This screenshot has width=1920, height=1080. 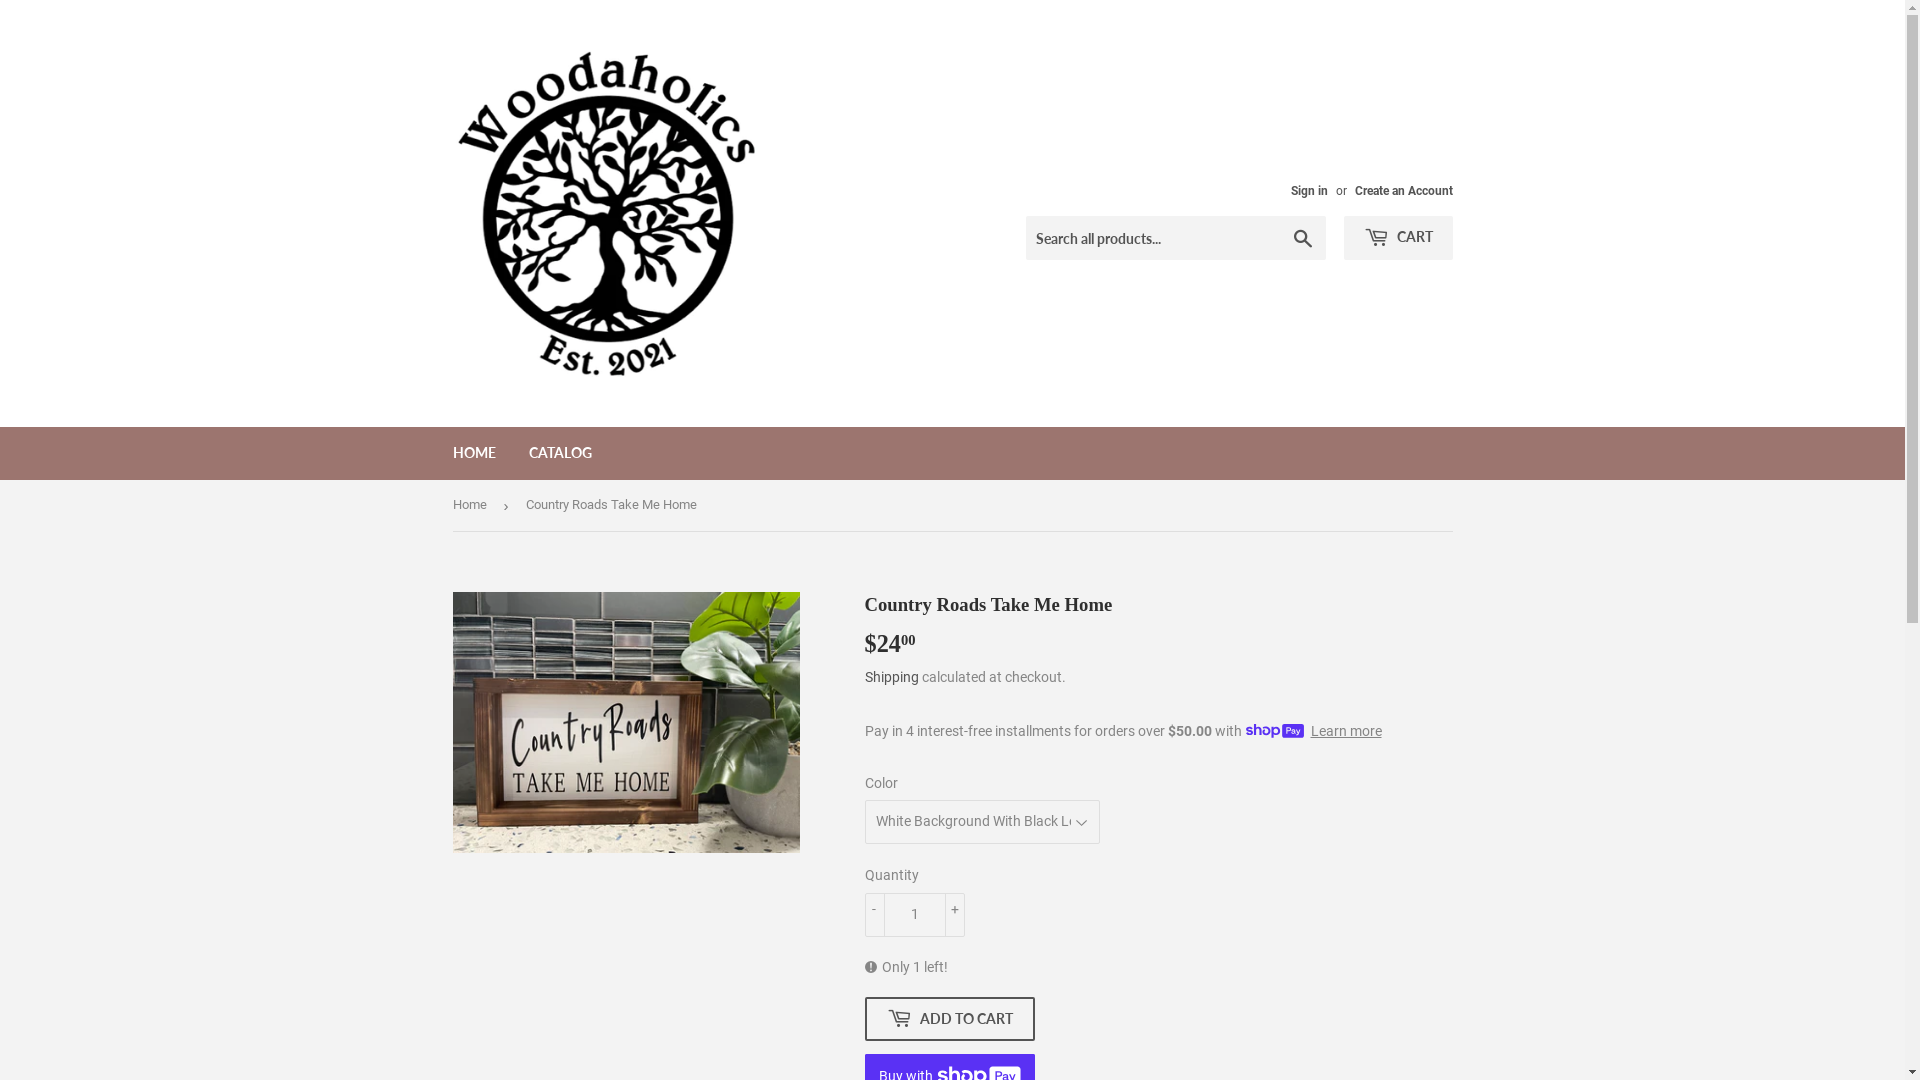 I want to click on CATALOG, so click(x=560, y=453).